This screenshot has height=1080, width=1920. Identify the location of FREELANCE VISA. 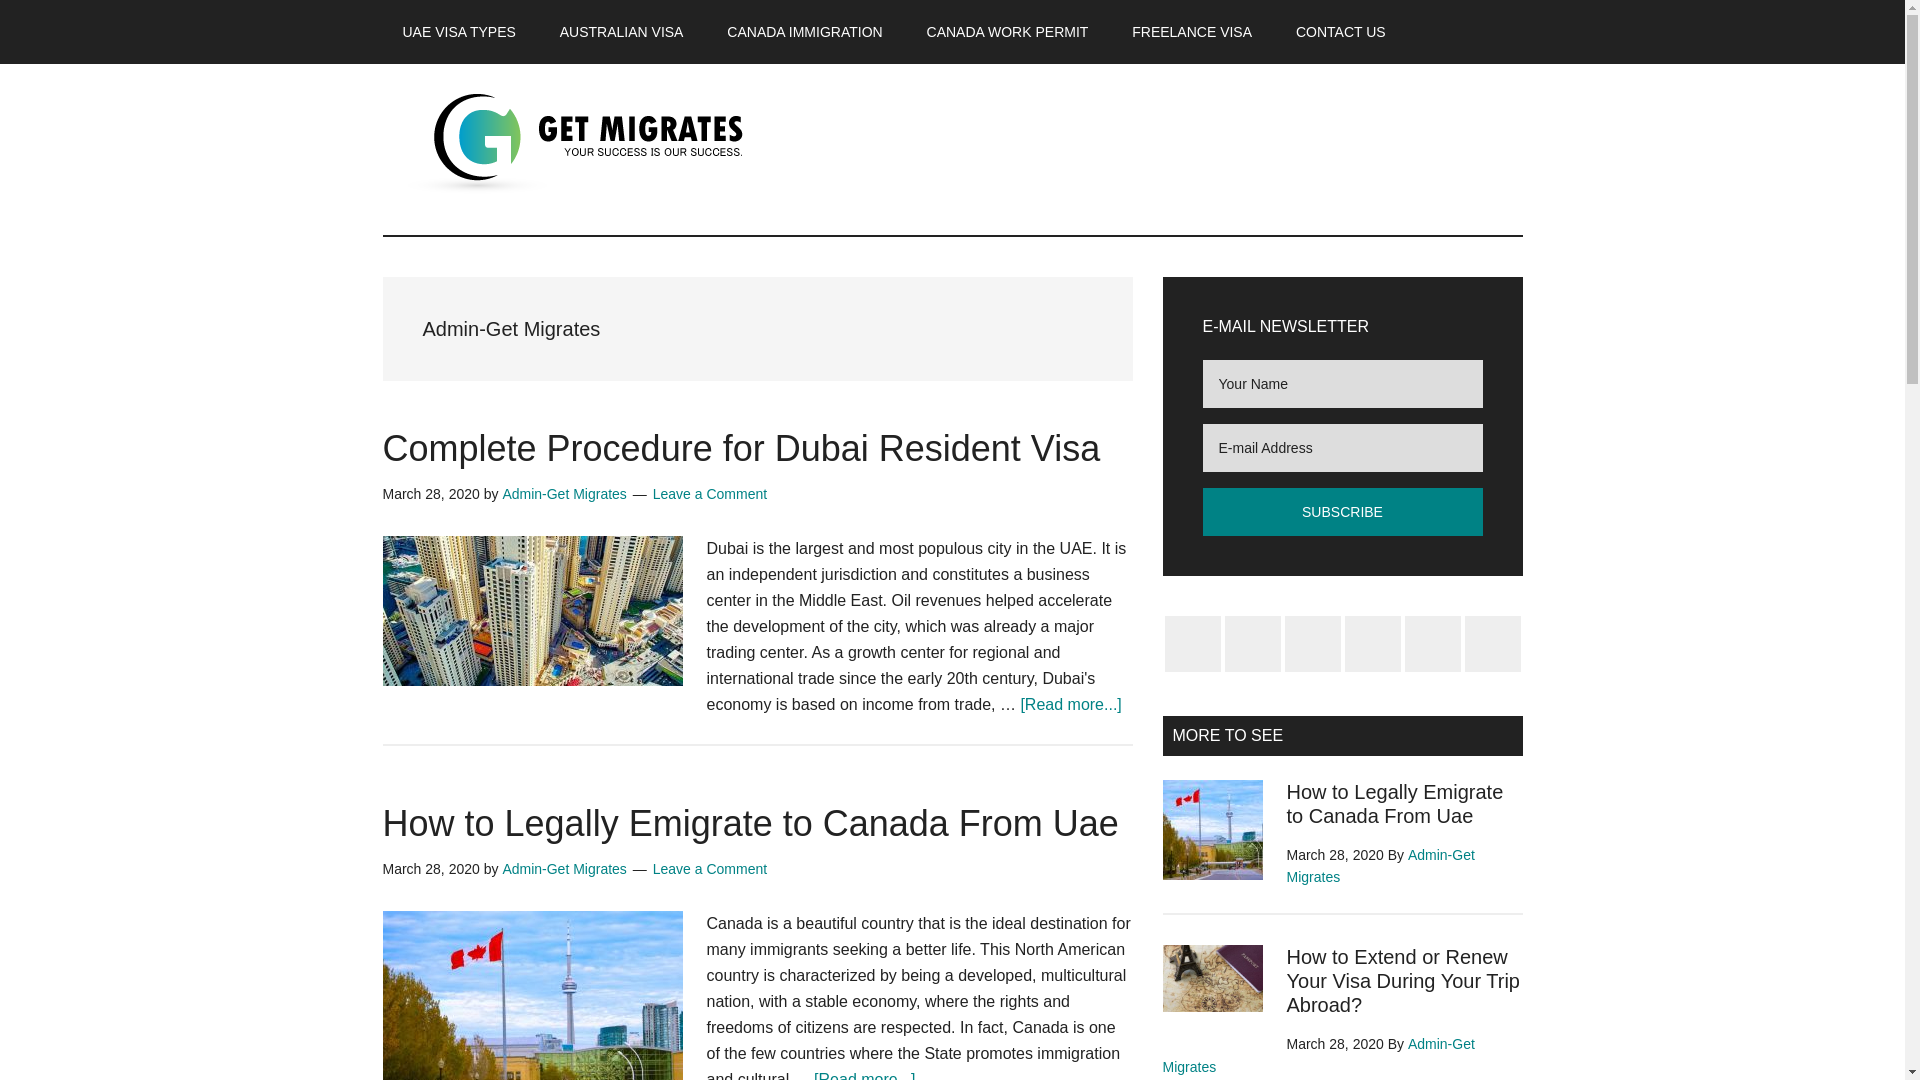
(1191, 32).